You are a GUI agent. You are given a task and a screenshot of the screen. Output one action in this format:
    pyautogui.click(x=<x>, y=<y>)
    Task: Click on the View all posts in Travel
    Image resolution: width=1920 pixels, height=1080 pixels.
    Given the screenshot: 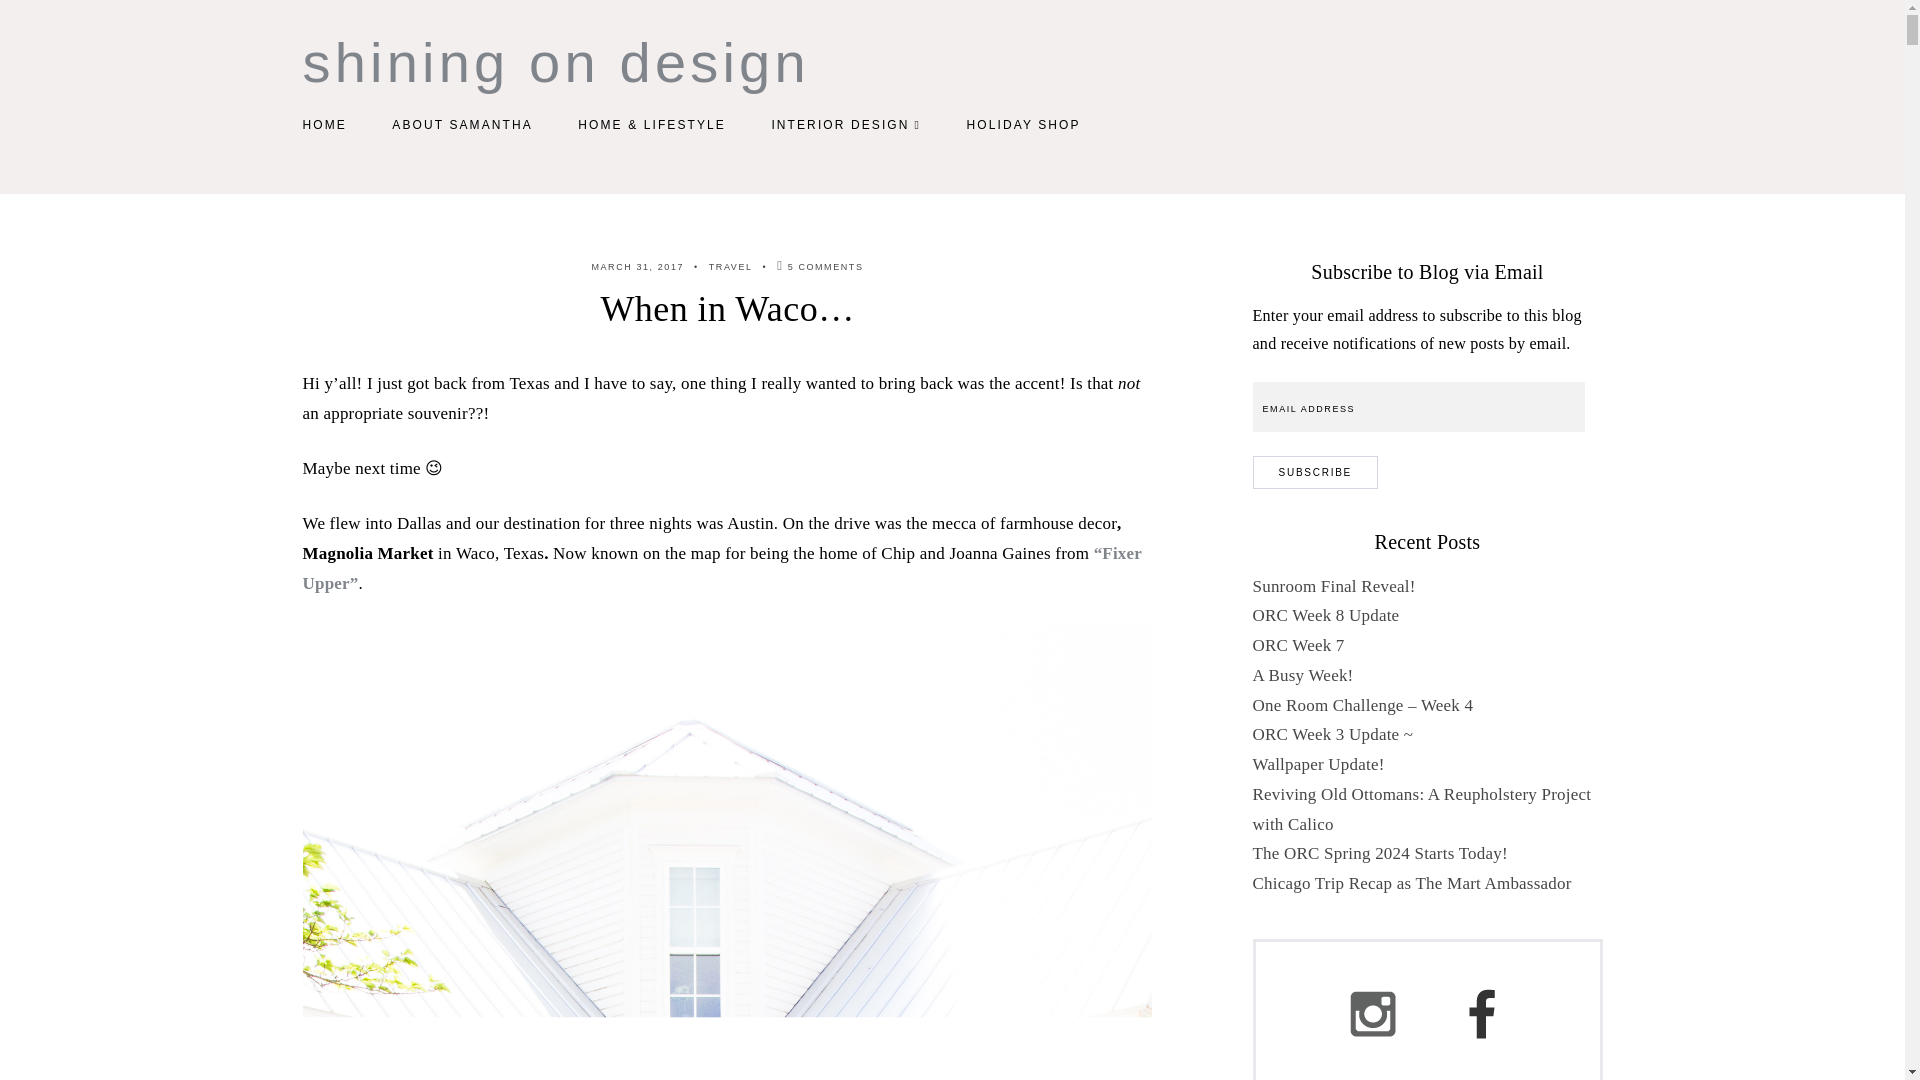 What is the action you would take?
    pyautogui.click(x=730, y=267)
    